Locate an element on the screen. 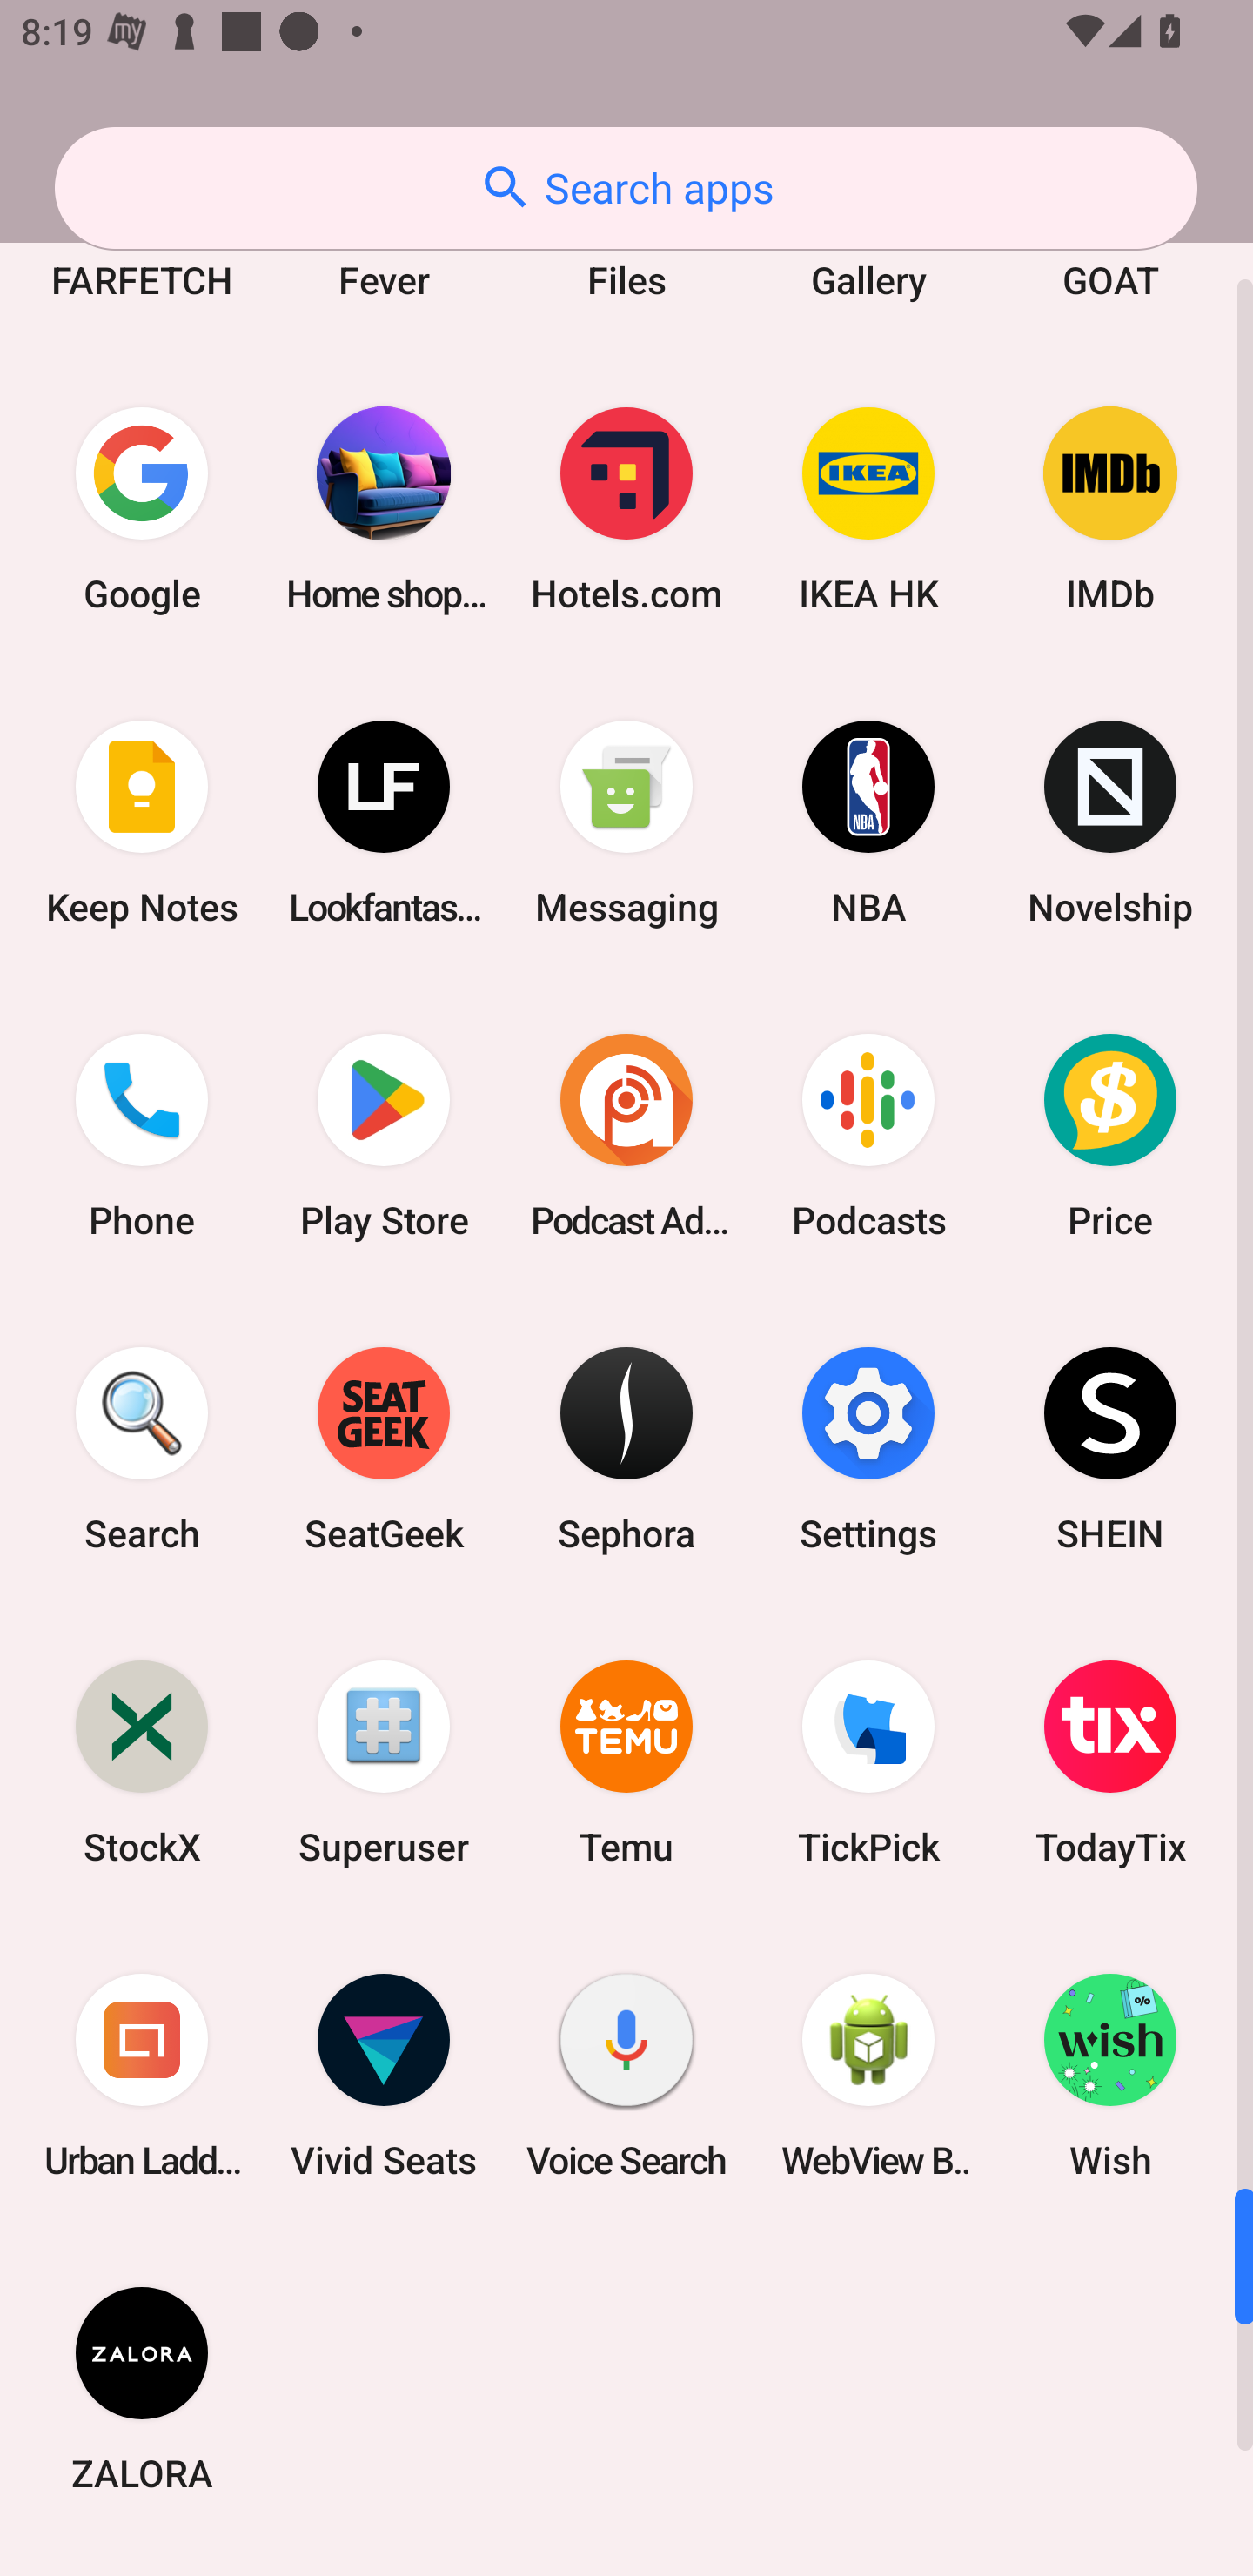  WebView Browser Tester is located at coordinates (868, 2076).